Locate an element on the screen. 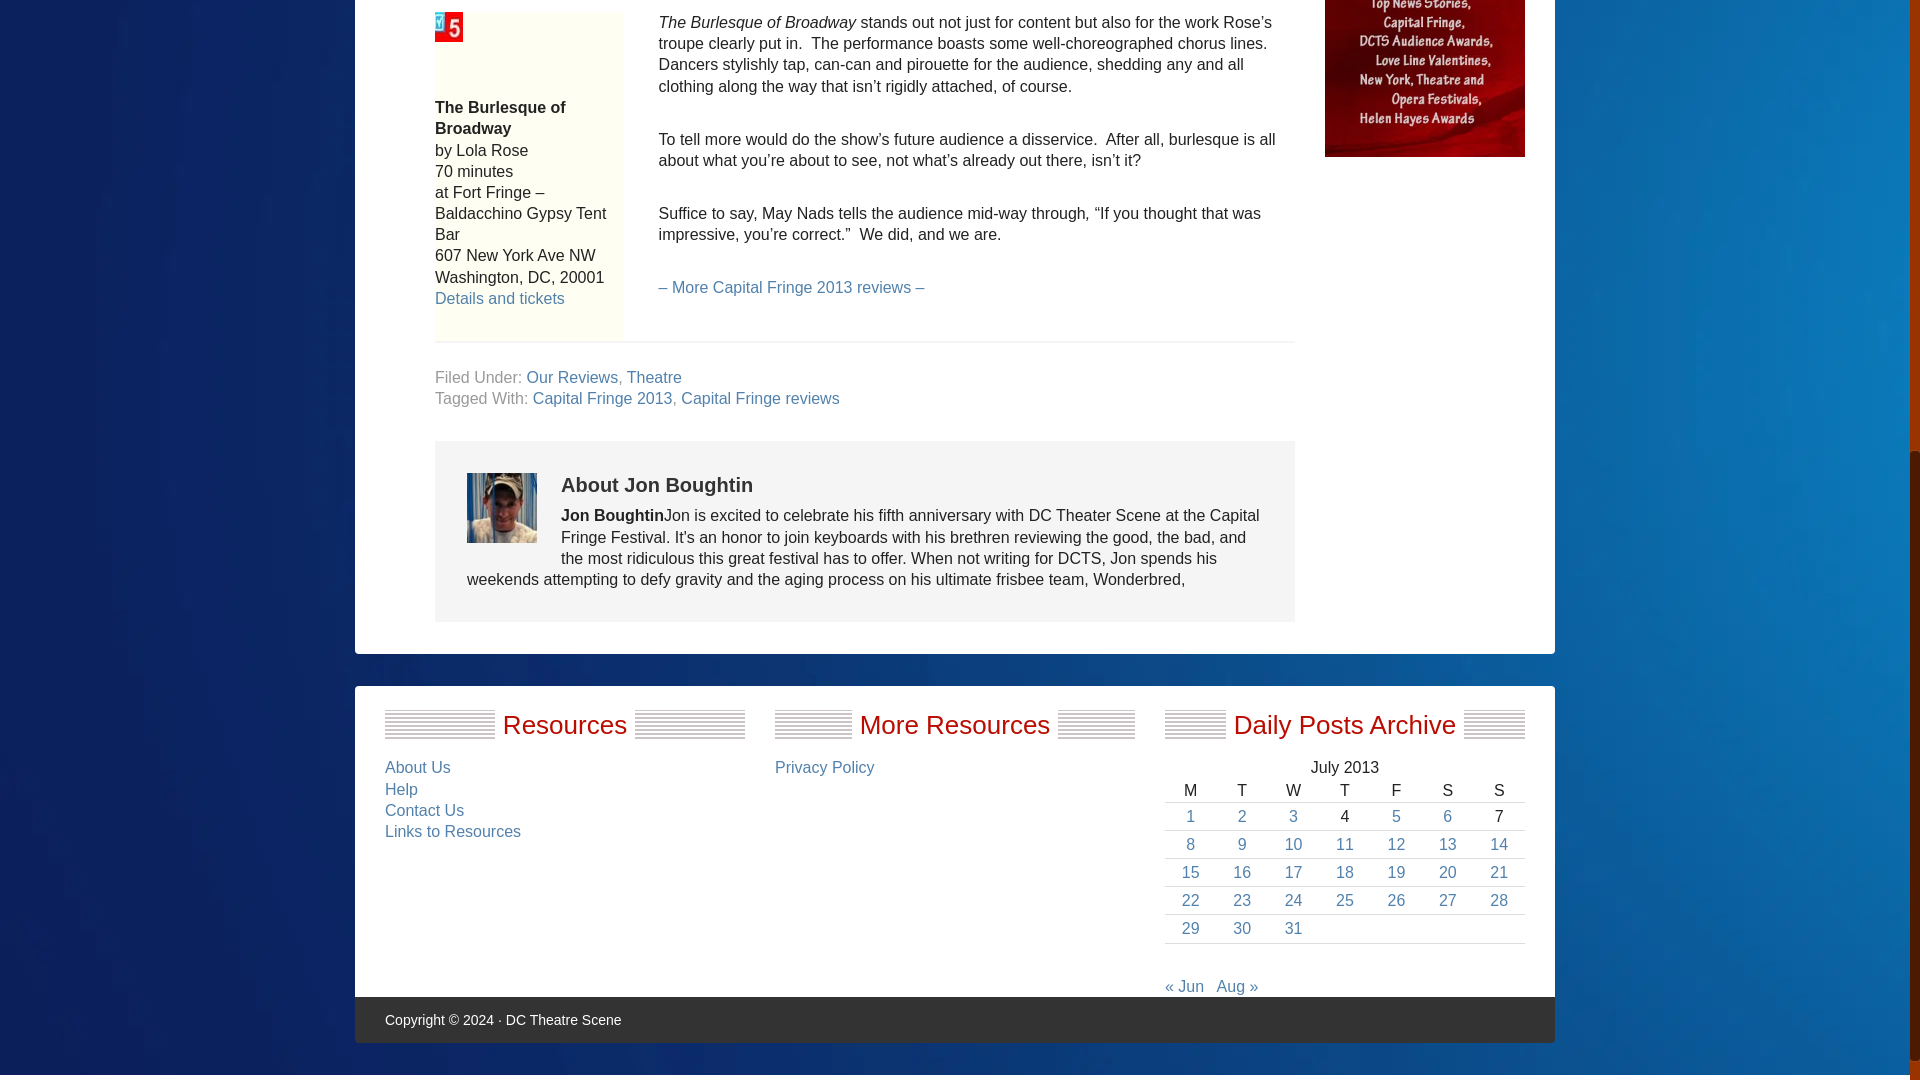 The image size is (1920, 1080). Our Reviews is located at coordinates (572, 377).